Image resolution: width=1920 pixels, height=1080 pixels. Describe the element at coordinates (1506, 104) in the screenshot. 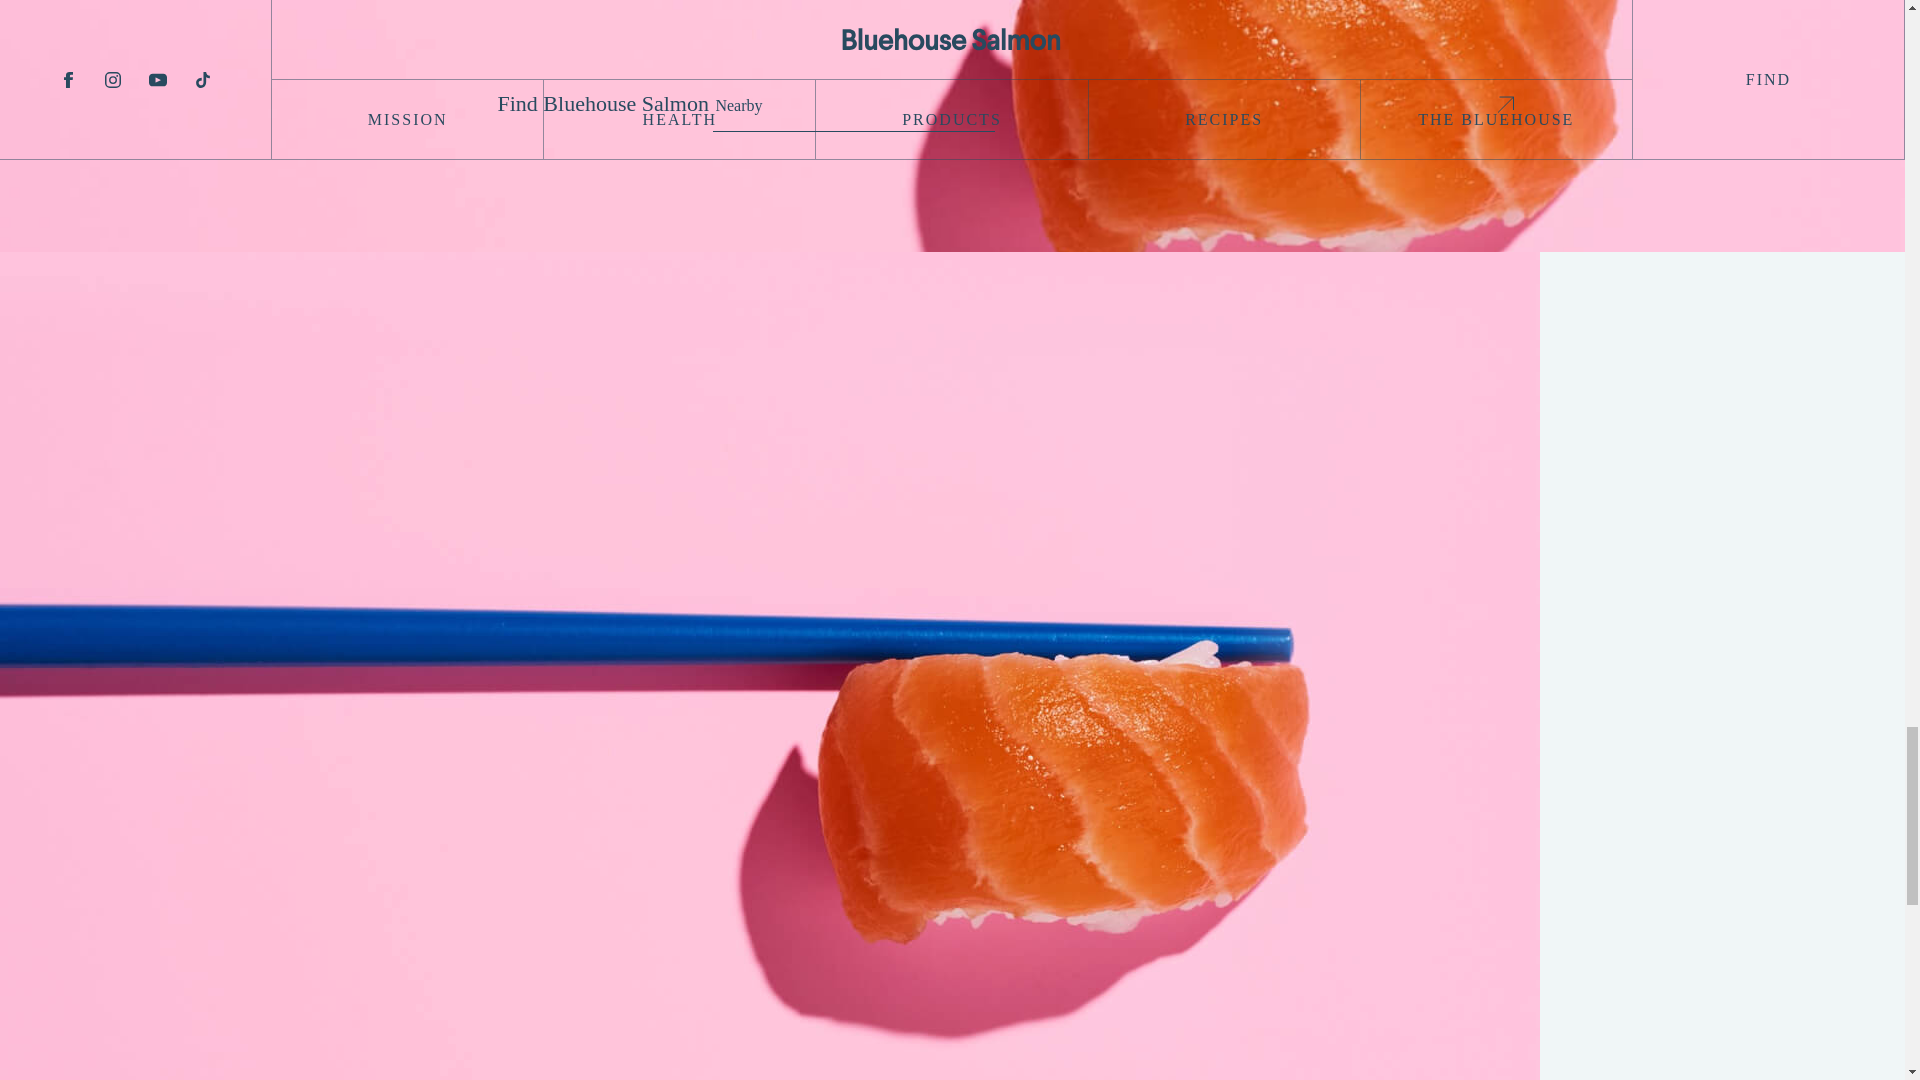

I see `FIND` at that location.